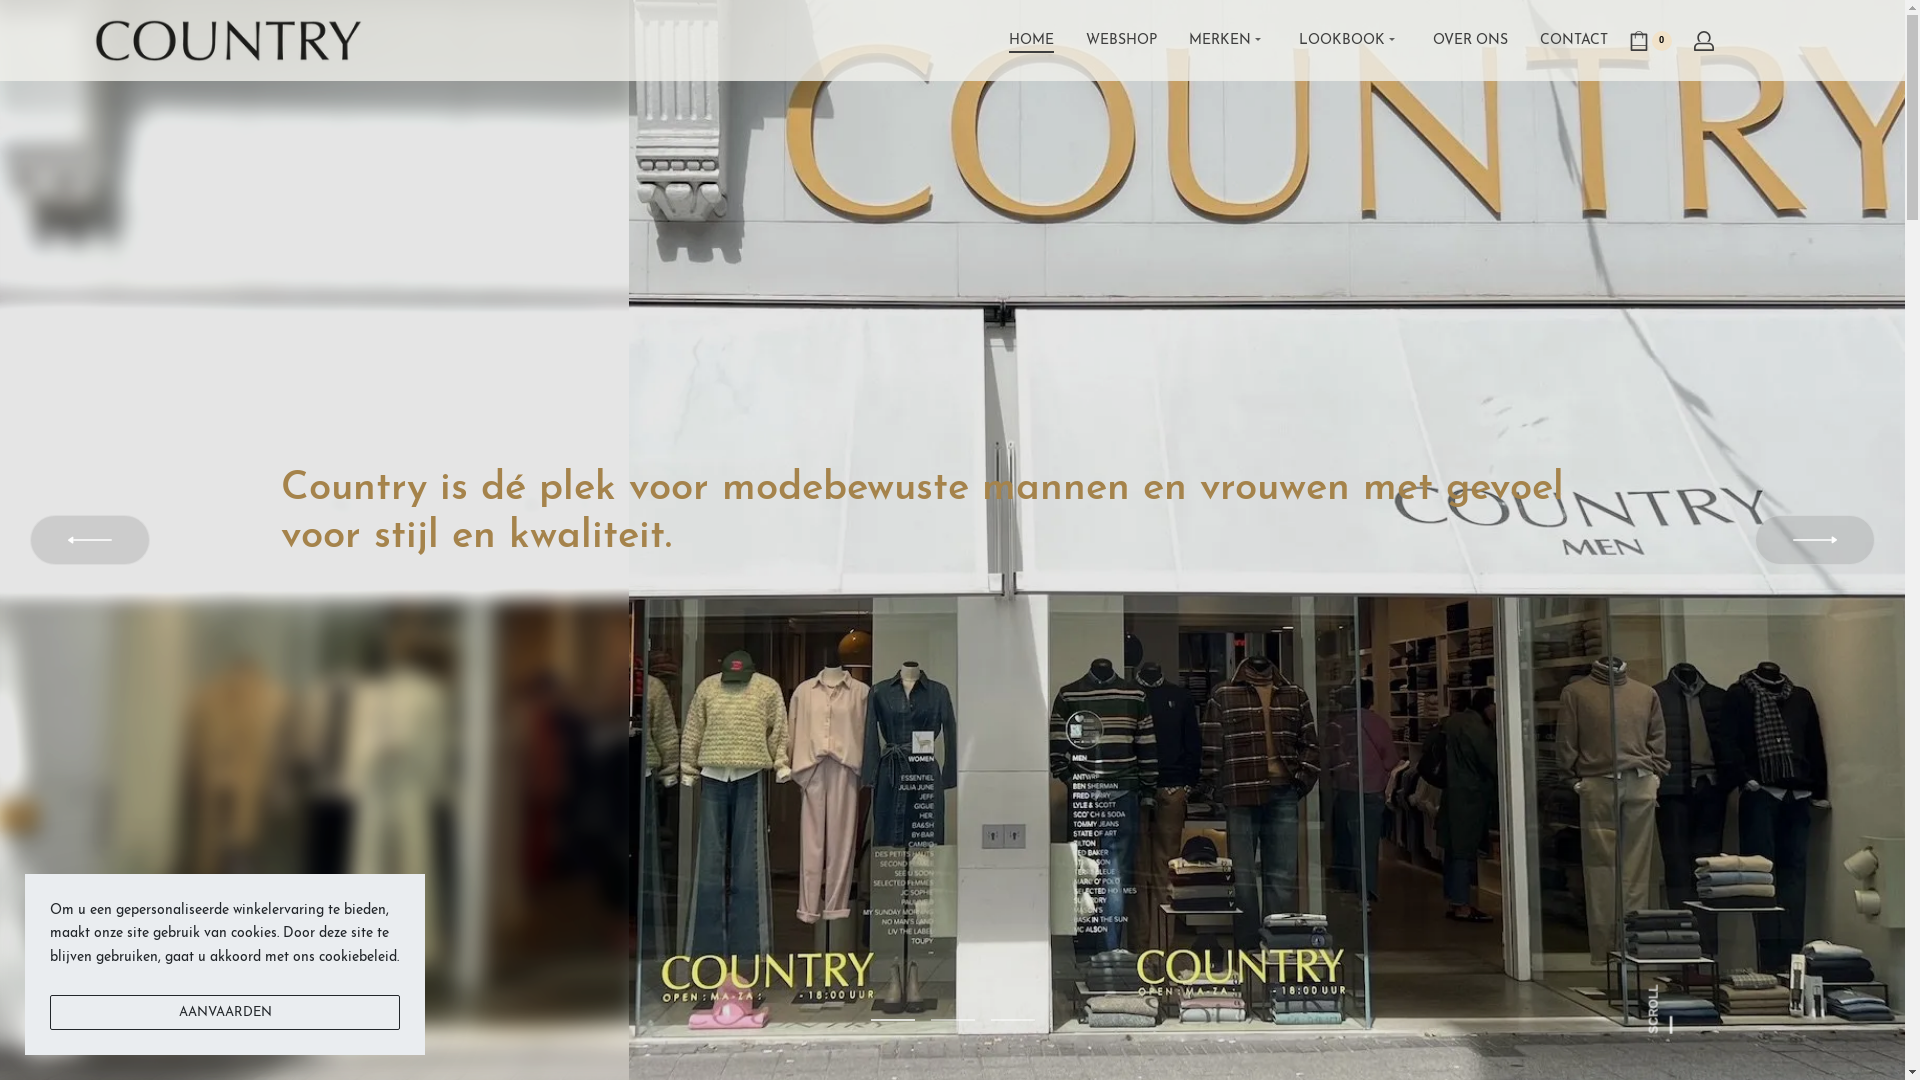 This screenshot has width=1920, height=1080. What do you see at coordinates (1349, 41) in the screenshot?
I see `LOOKBOOK` at bounding box center [1349, 41].